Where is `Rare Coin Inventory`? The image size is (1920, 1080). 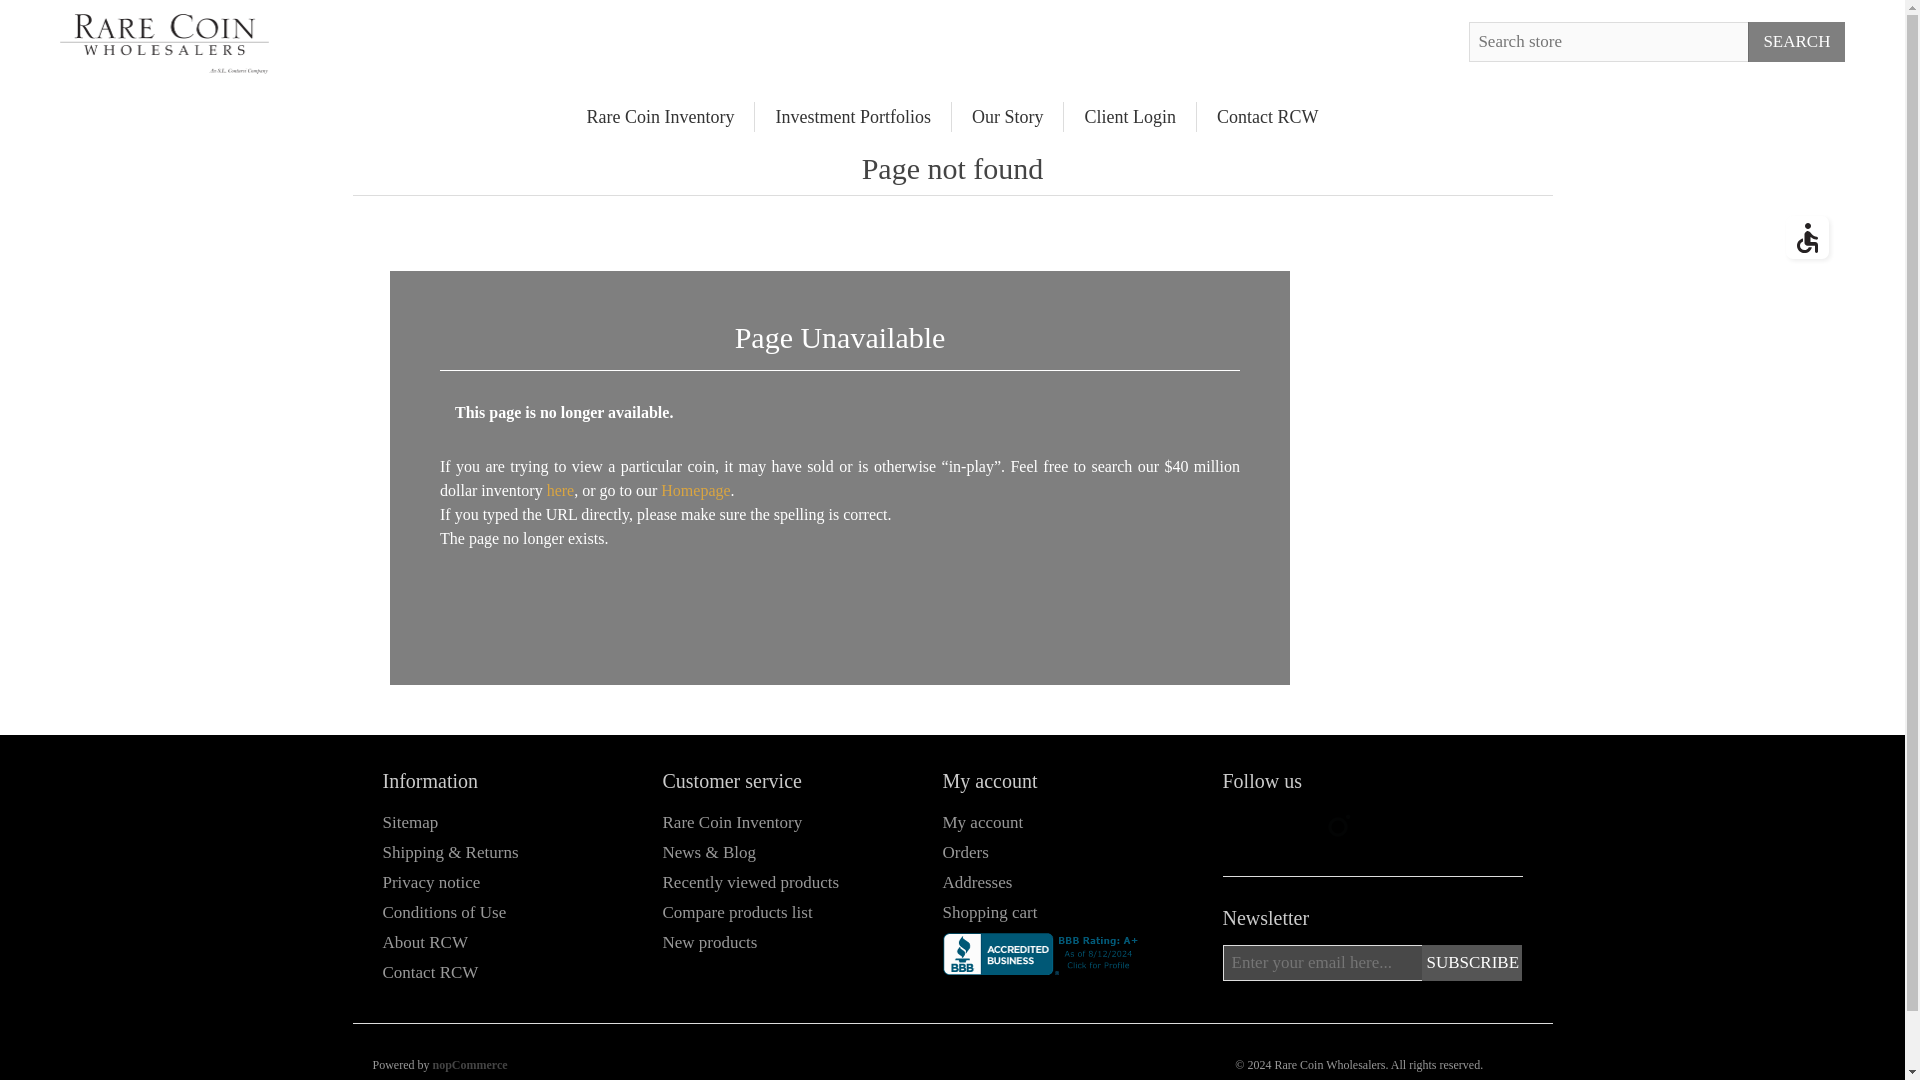
Rare Coin Inventory is located at coordinates (660, 116).